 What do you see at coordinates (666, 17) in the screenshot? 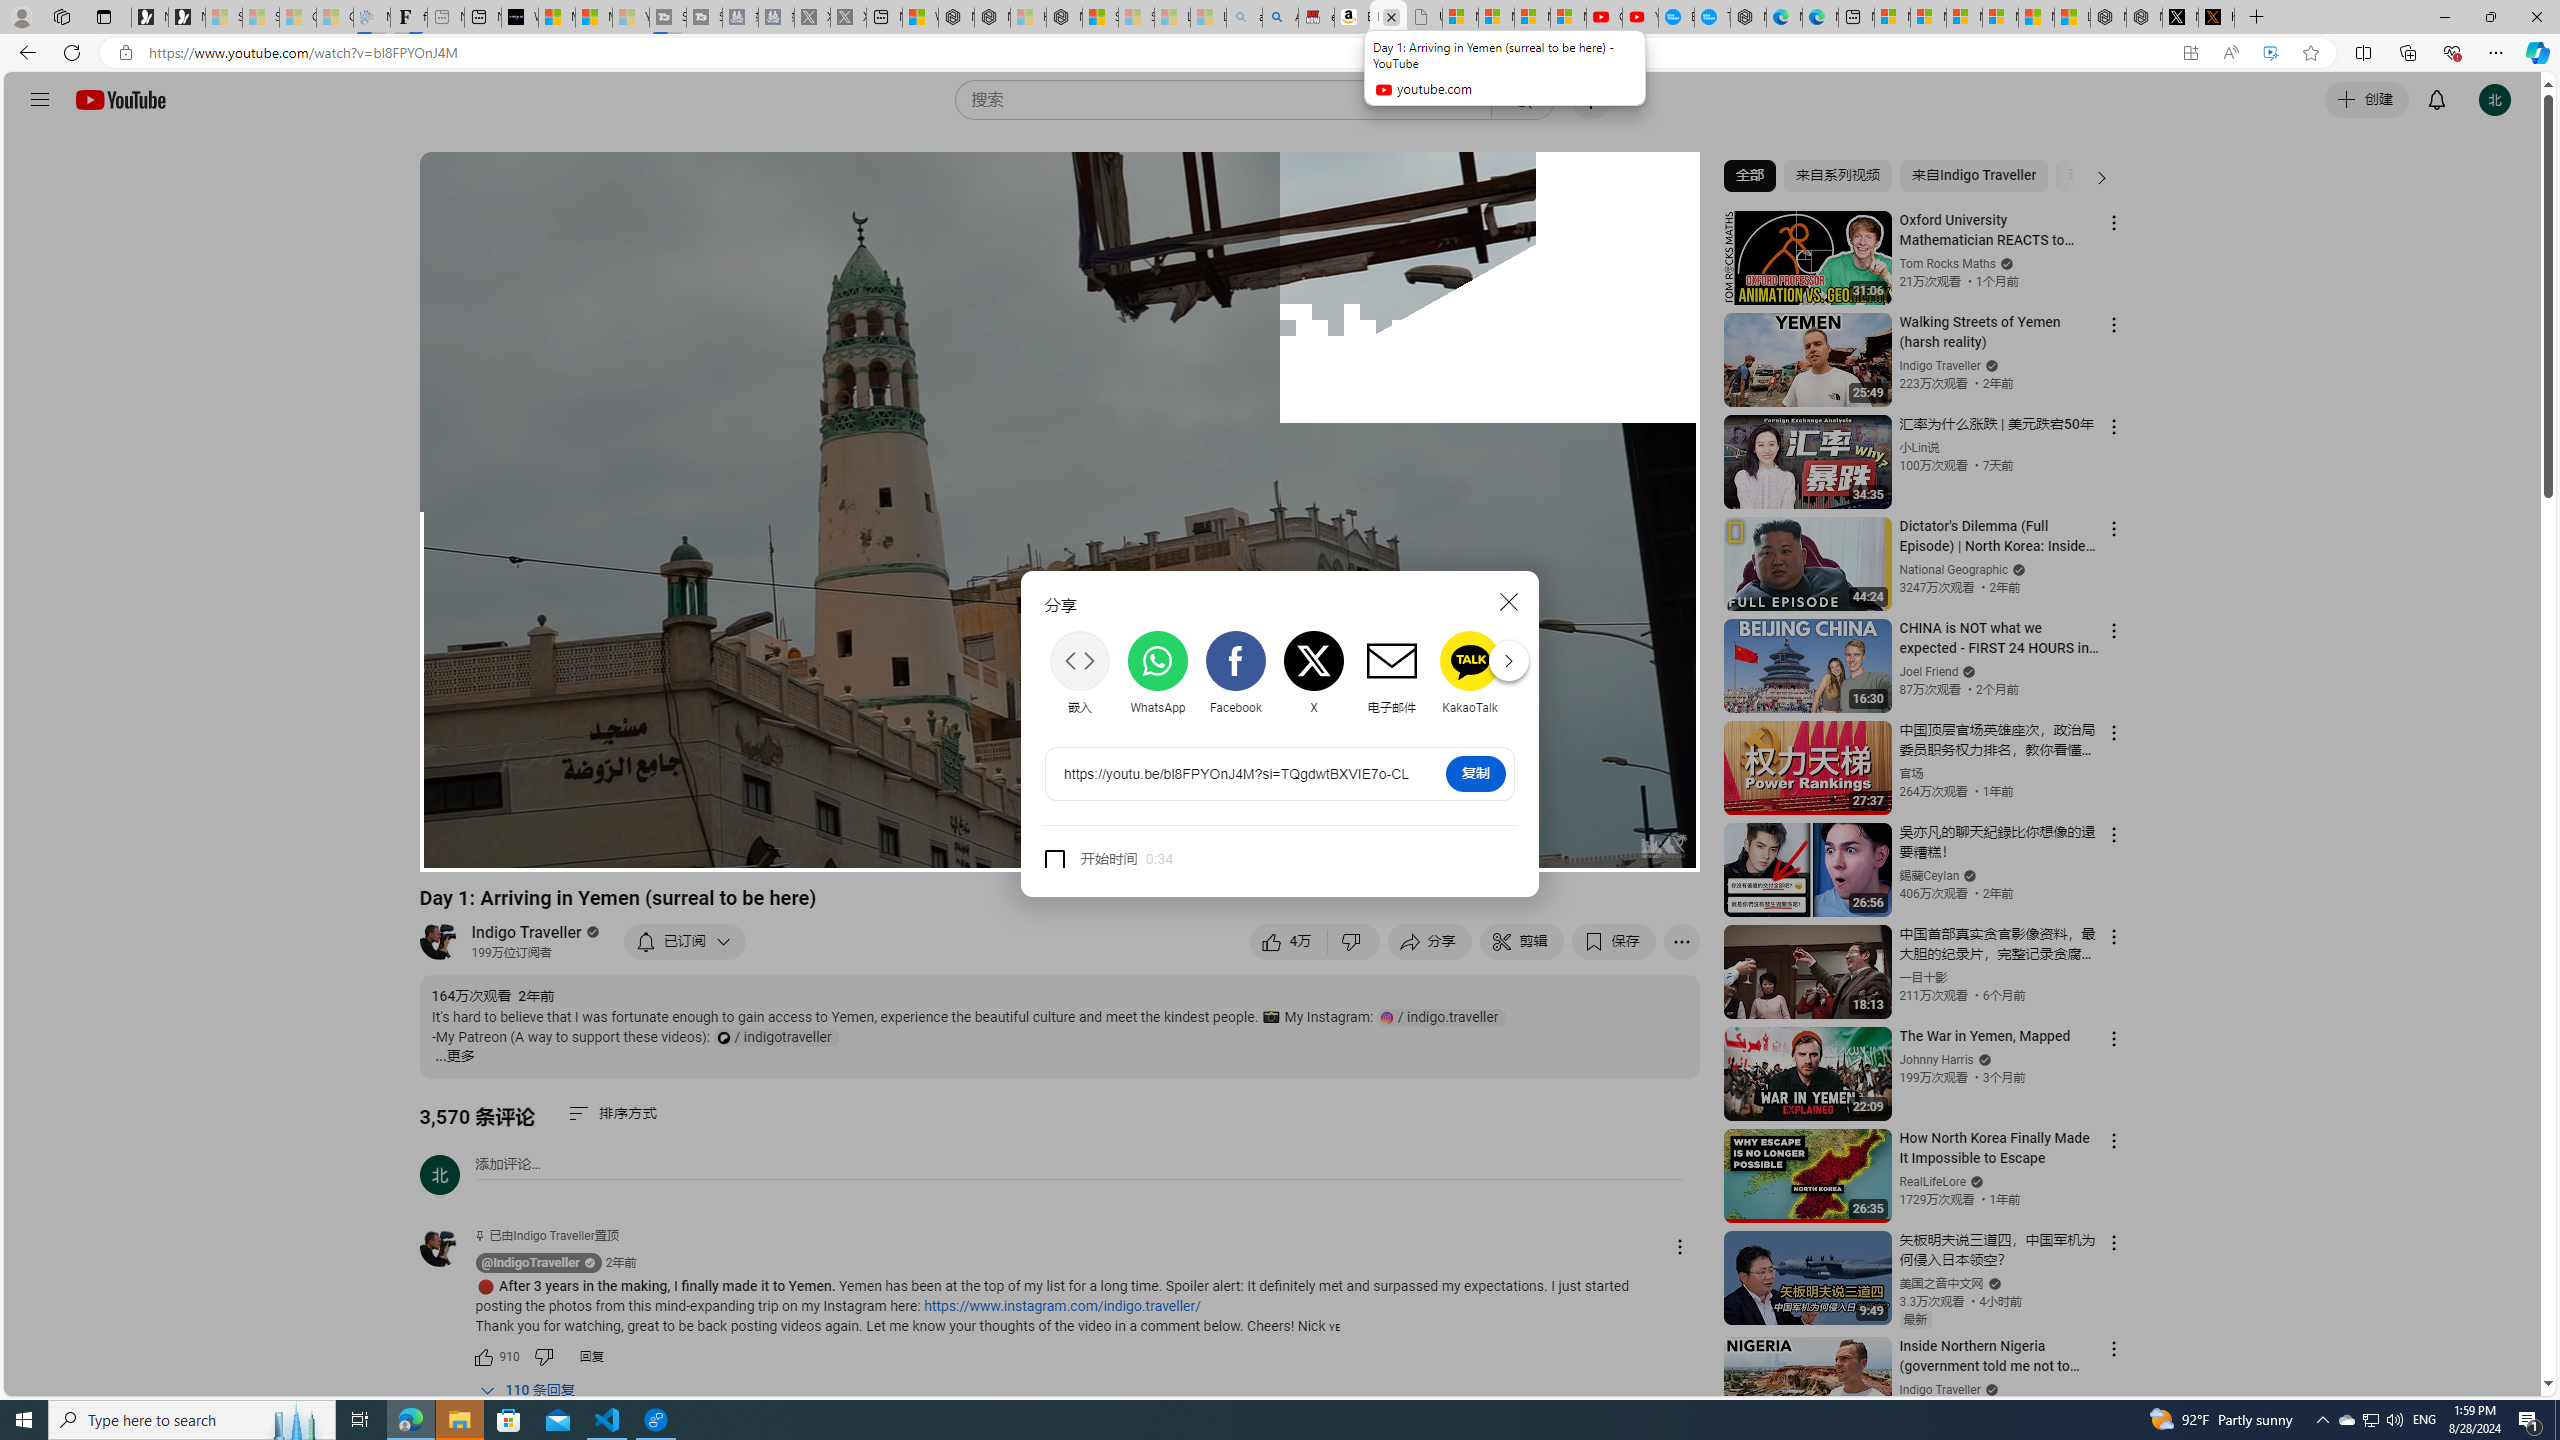
I see `Streaming Coverage | T3 - Sleeping` at bounding box center [666, 17].